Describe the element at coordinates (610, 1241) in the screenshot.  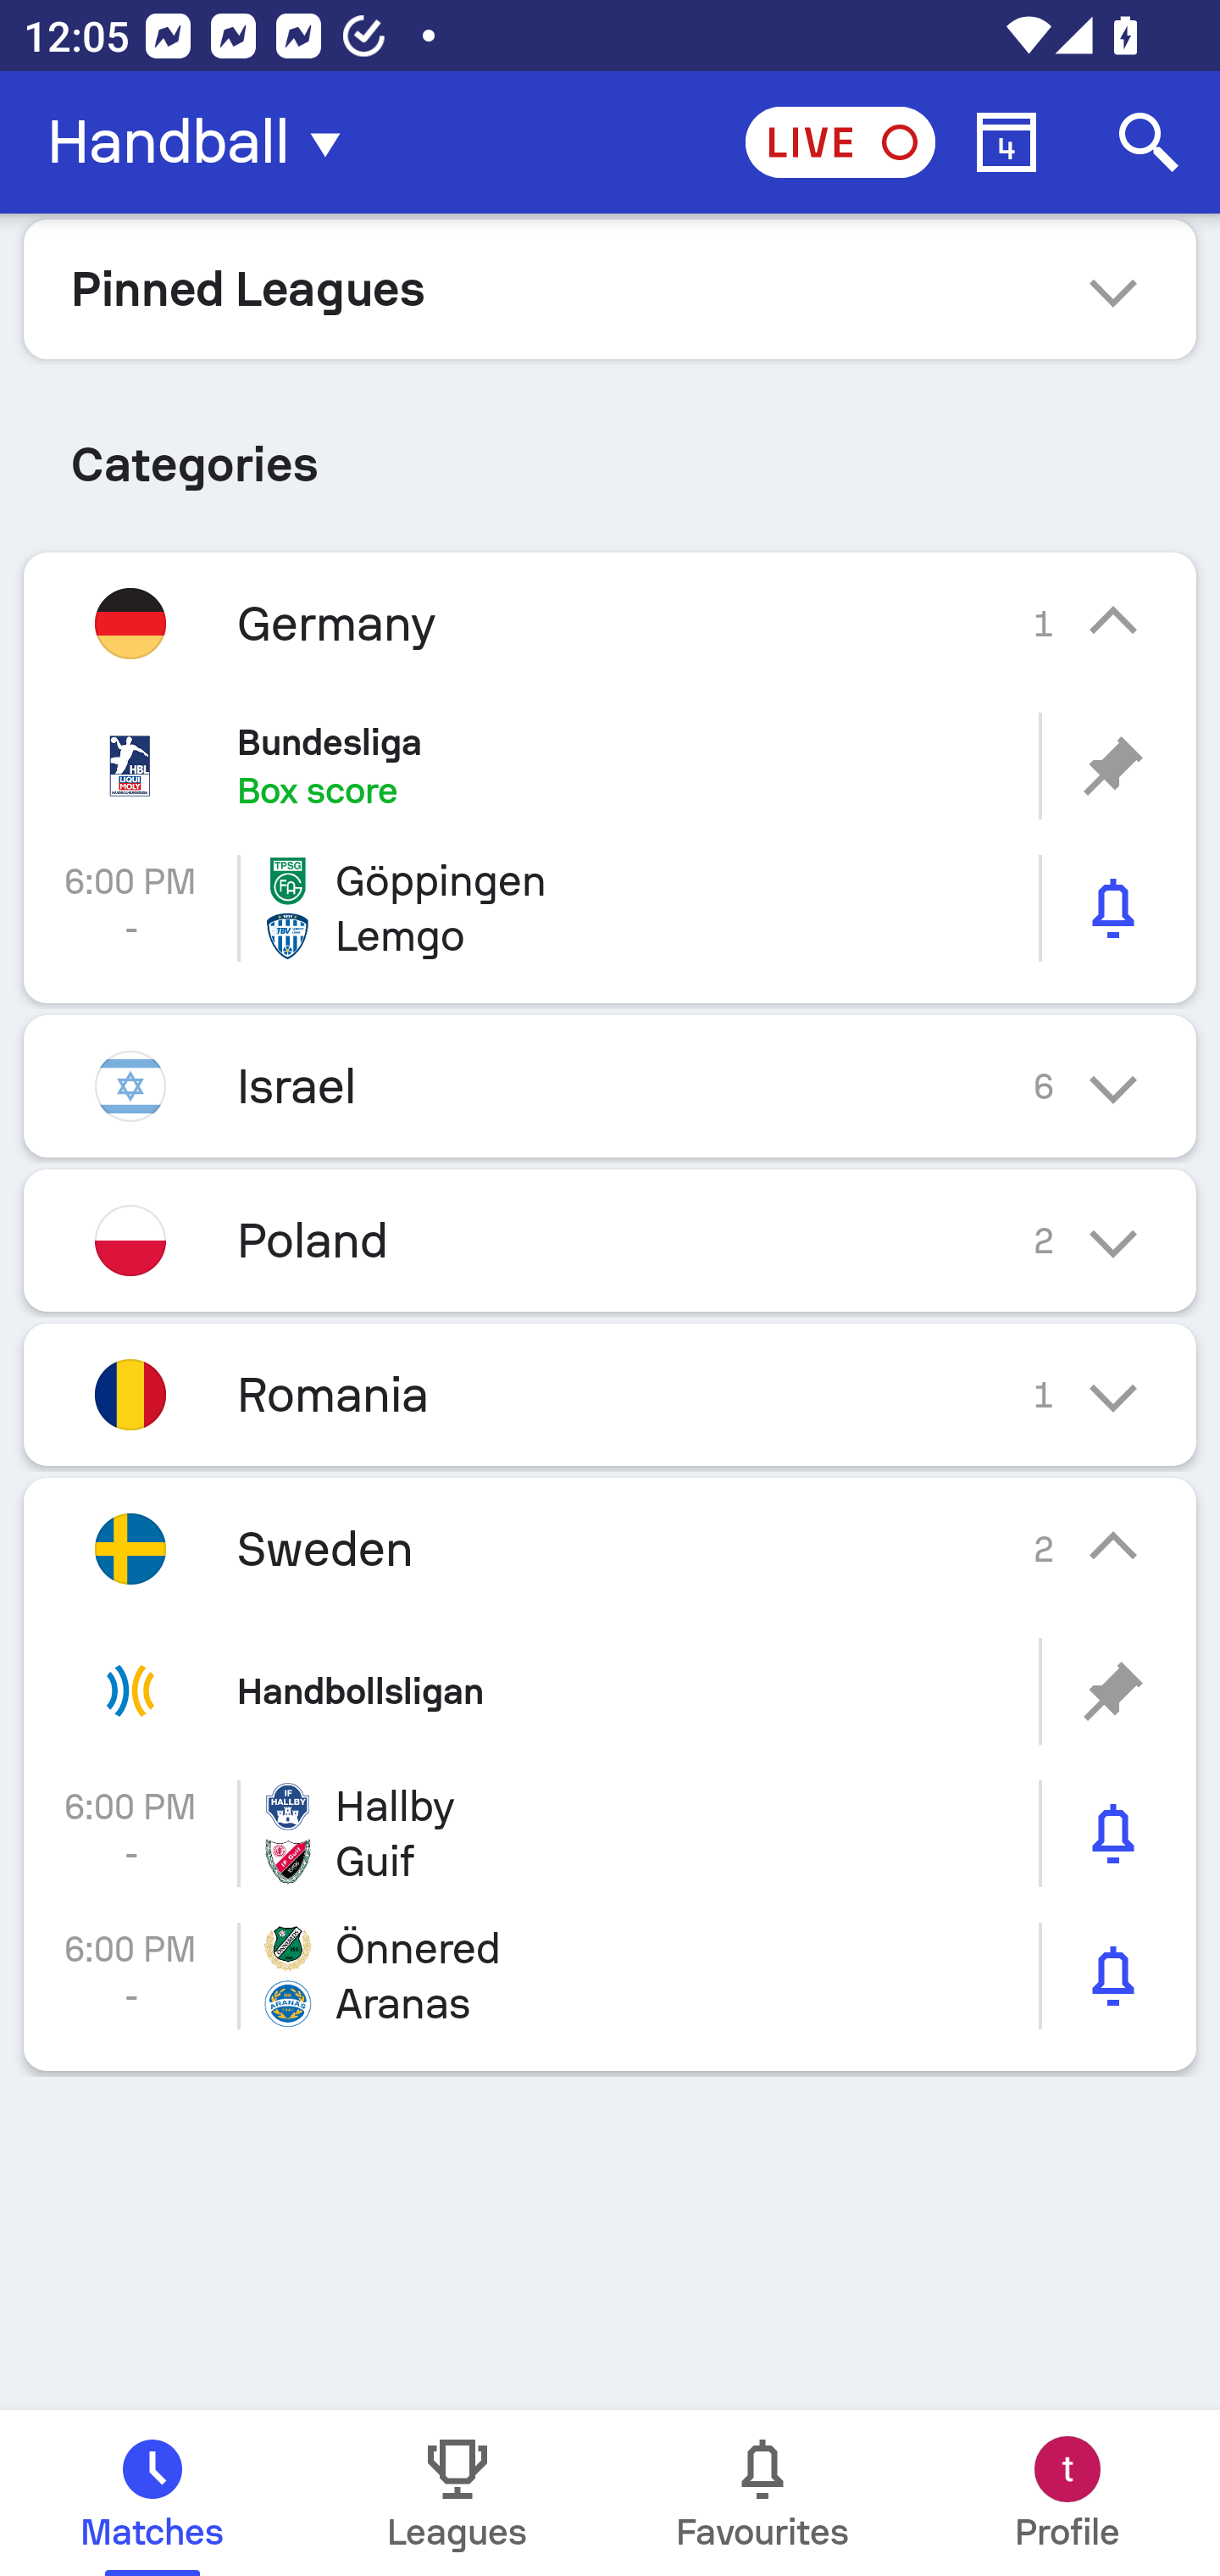
I see `Poland 2` at that location.